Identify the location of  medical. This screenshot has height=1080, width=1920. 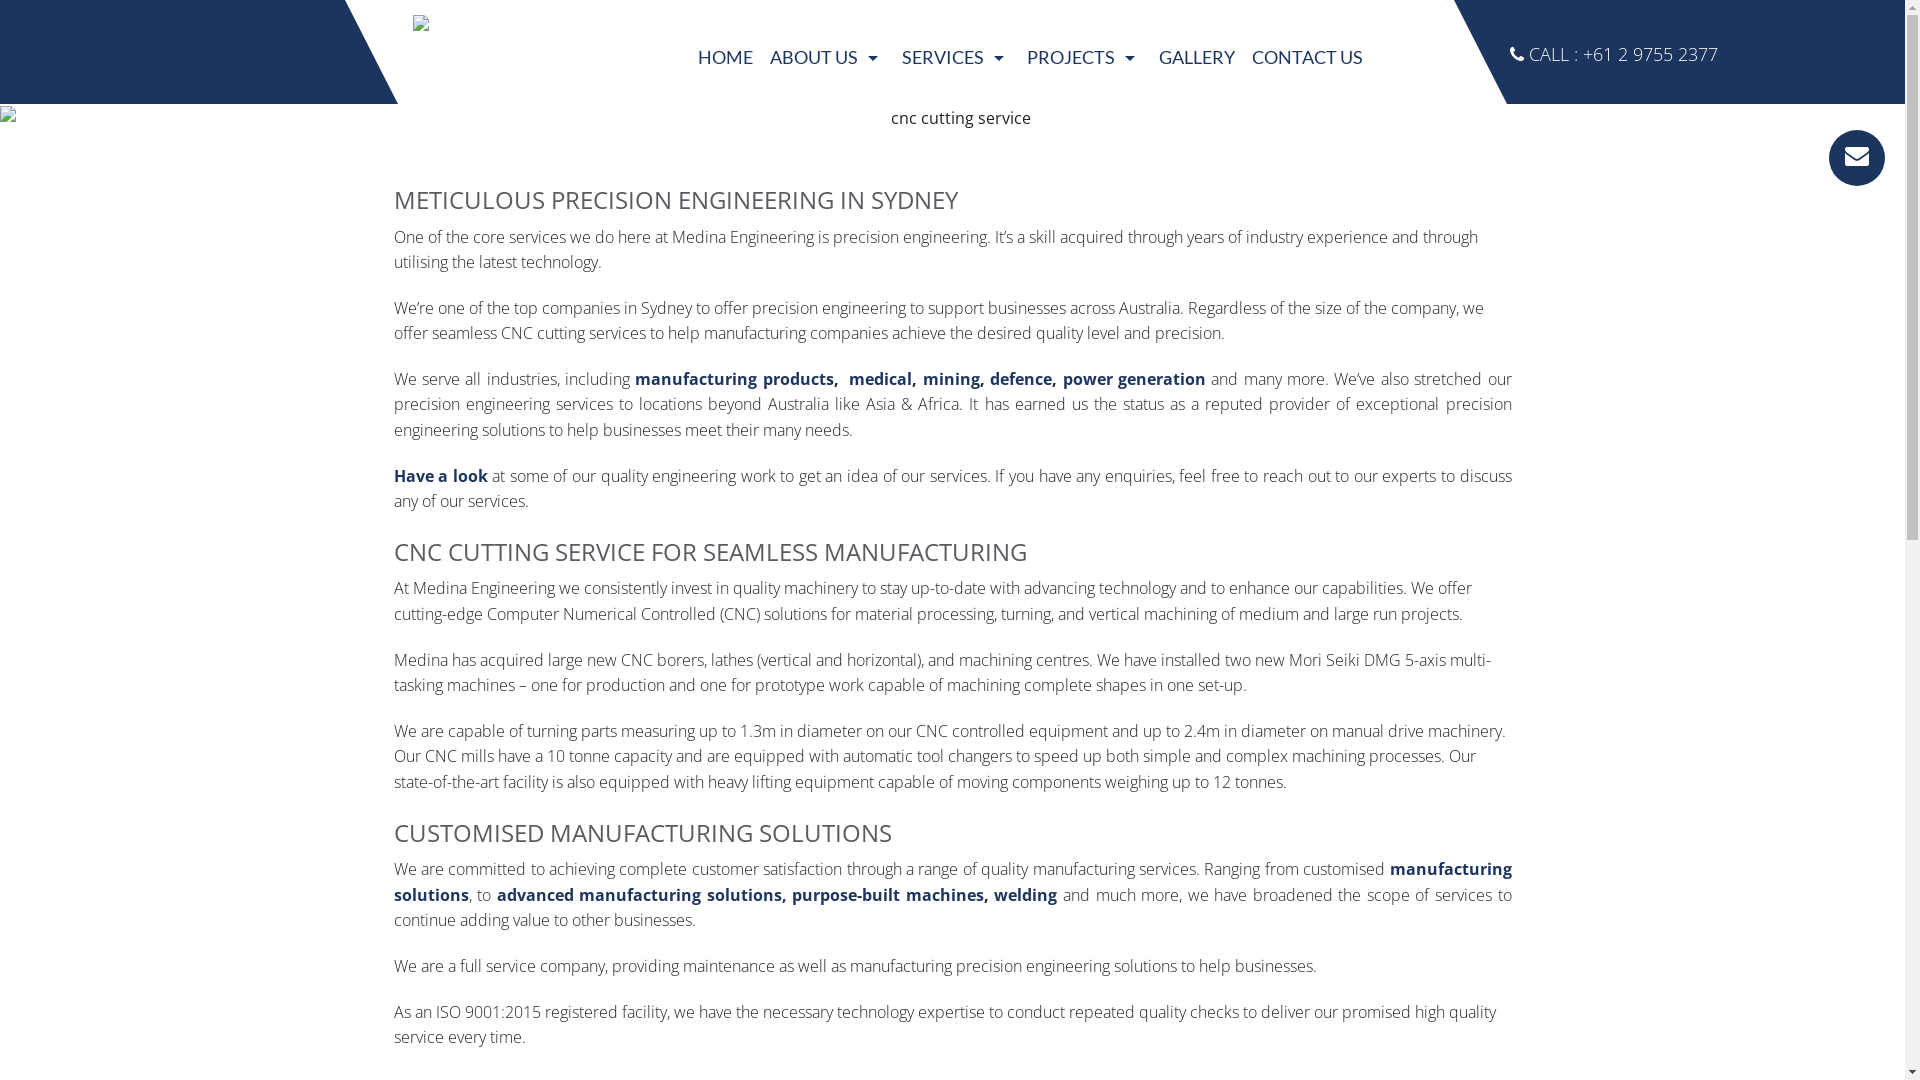
(878, 379).